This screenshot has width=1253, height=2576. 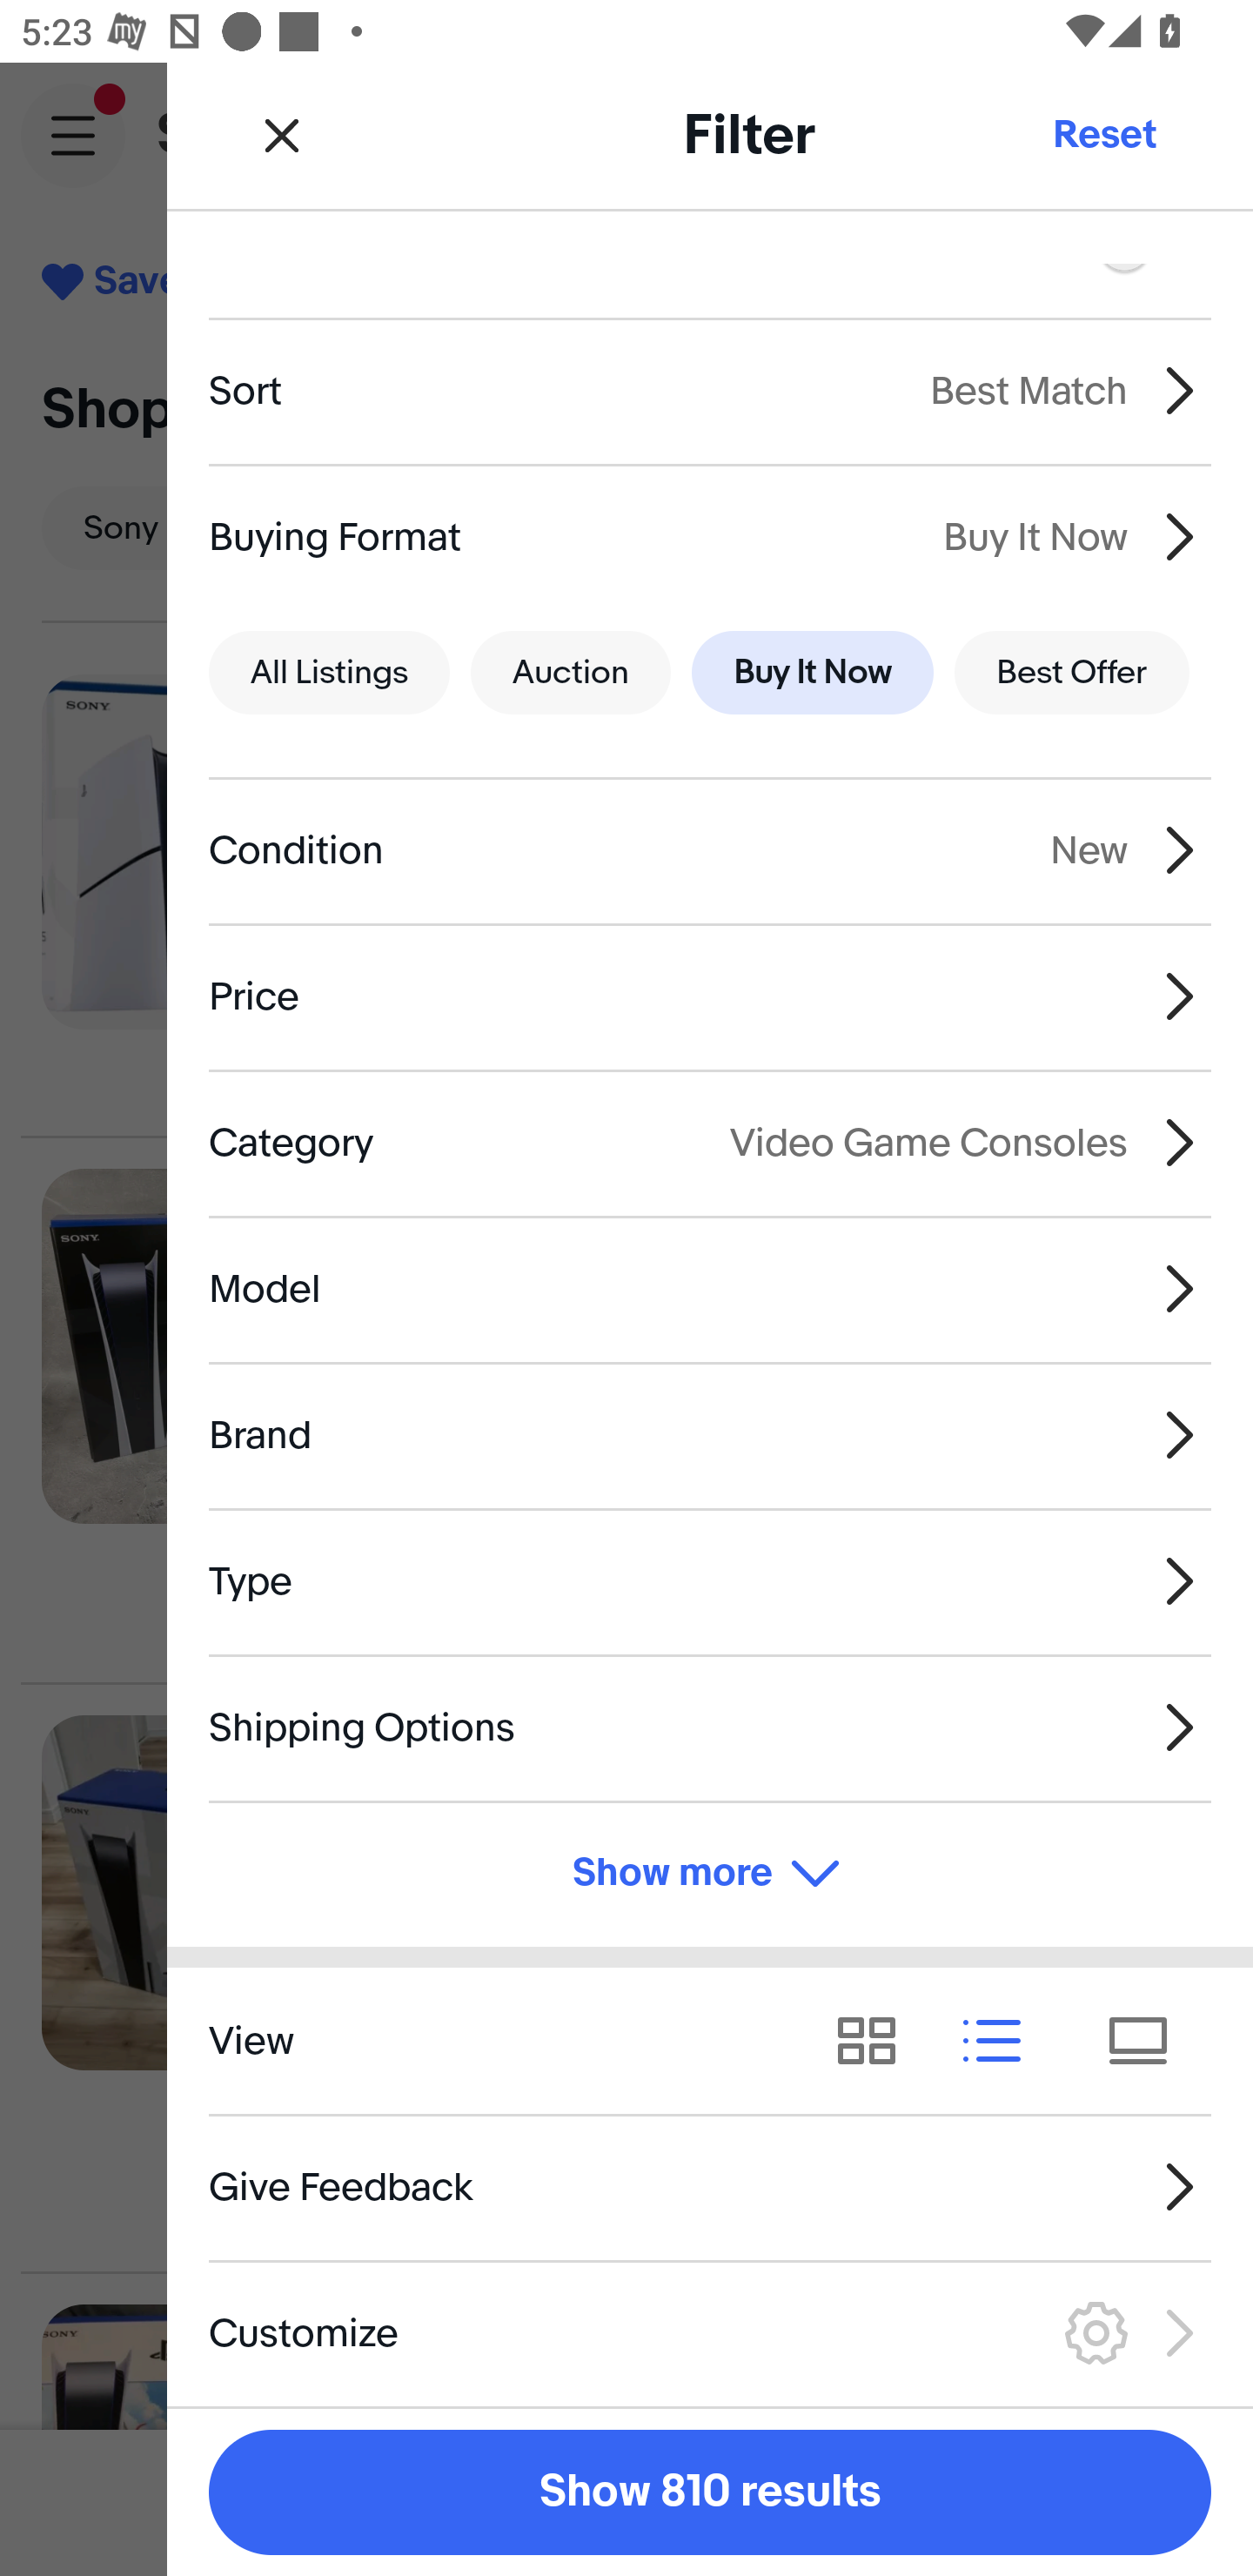 I want to click on Buying Format Buy It Now, so click(x=710, y=536).